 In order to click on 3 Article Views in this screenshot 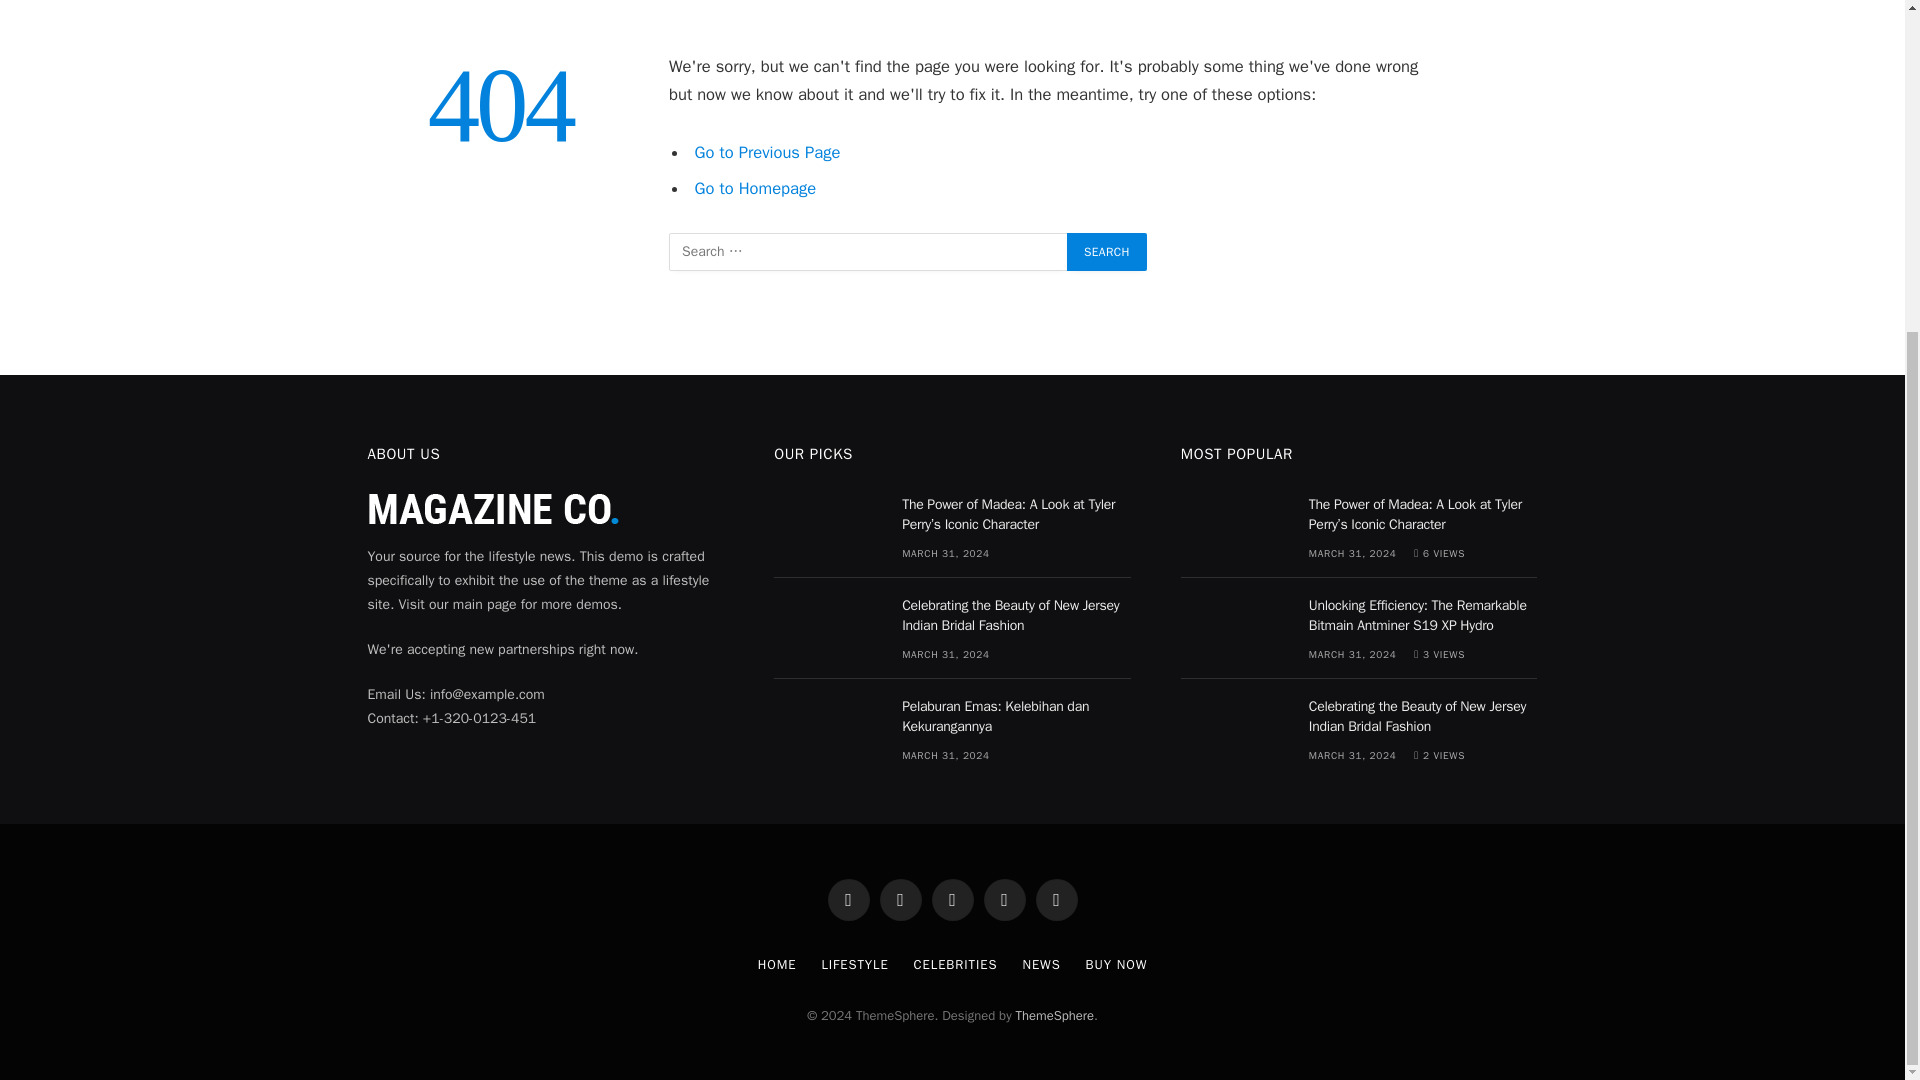, I will do `click(1438, 654)`.